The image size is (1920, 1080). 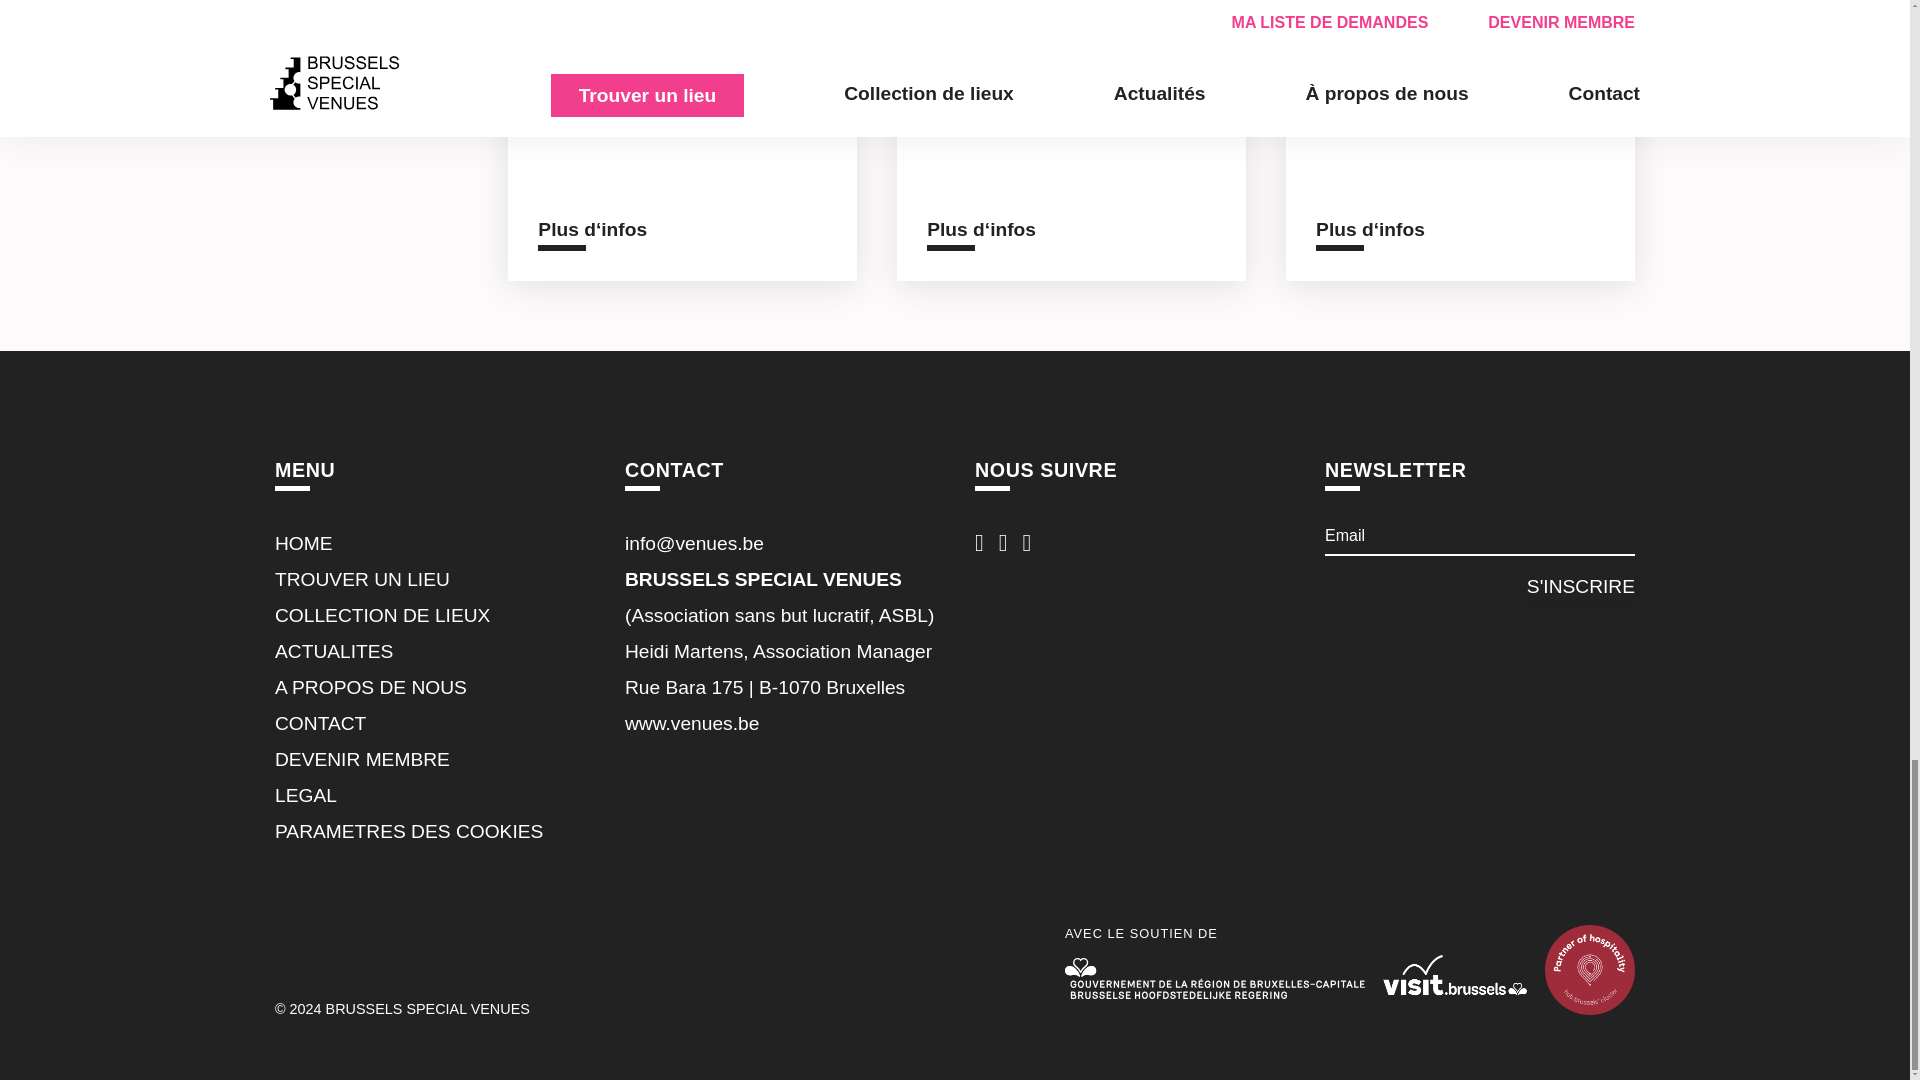 What do you see at coordinates (362, 579) in the screenshot?
I see `TROUVER UN LIEU` at bounding box center [362, 579].